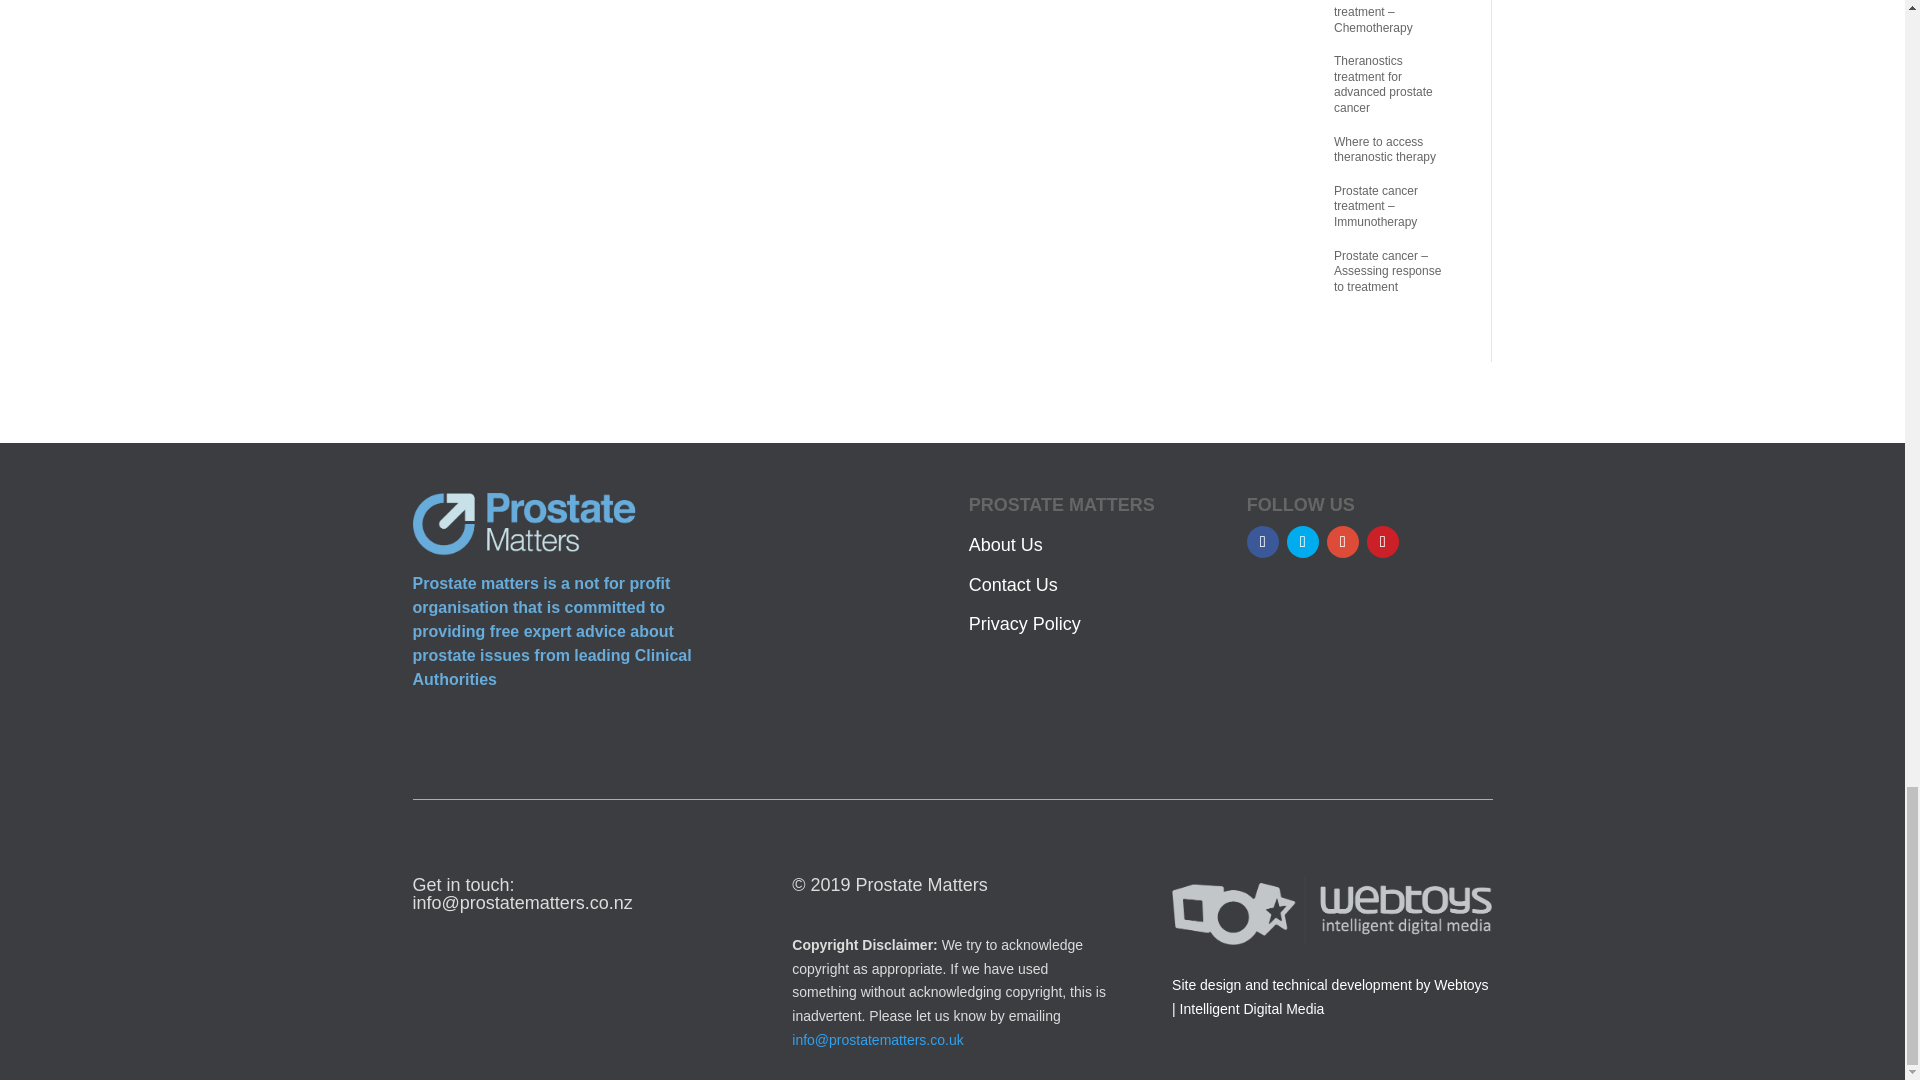 This screenshot has height=1080, width=1920. What do you see at coordinates (1302, 542) in the screenshot?
I see `Twitter` at bounding box center [1302, 542].